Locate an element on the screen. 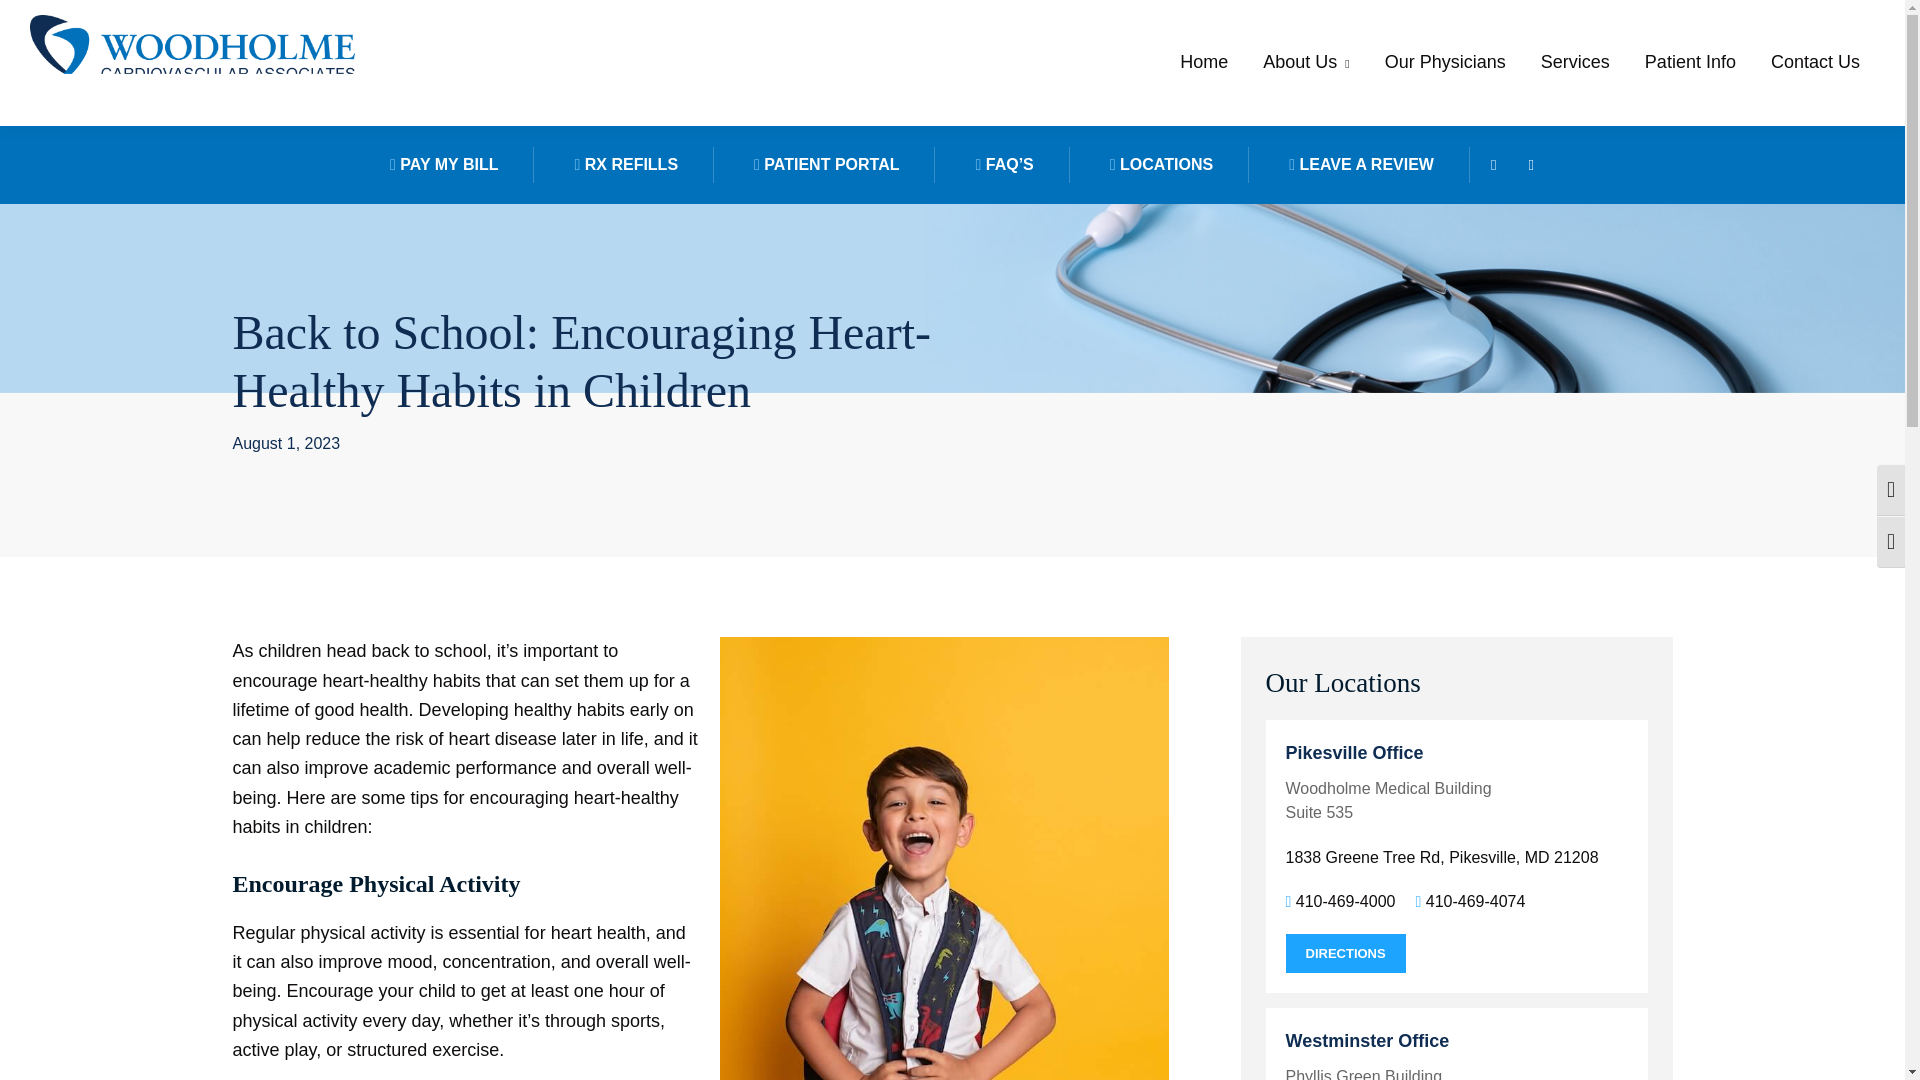 This screenshot has width=1920, height=1080. Home is located at coordinates (1204, 62).